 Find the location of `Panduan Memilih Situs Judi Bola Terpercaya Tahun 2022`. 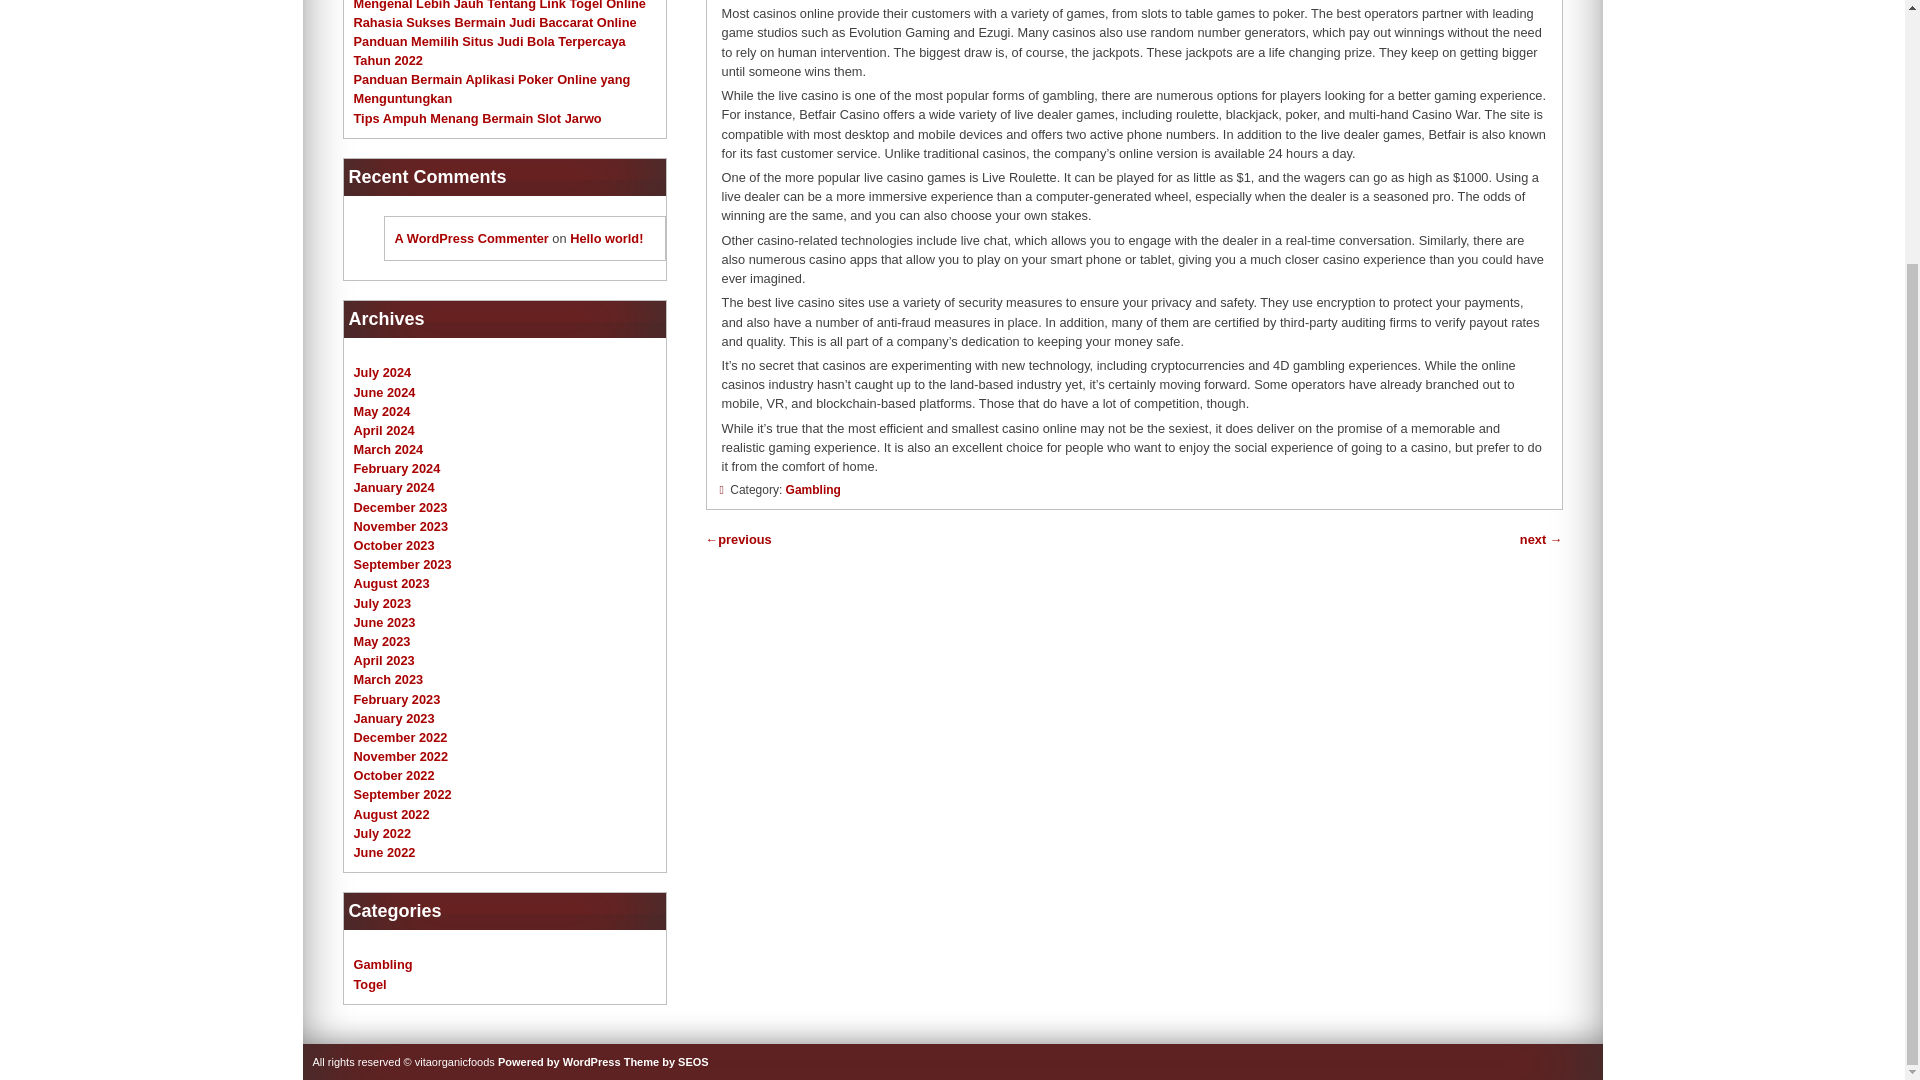

Panduan Memilih Situs Judi Bola Terpercaya Tahun 2022 is located at coordinates (489, 50).